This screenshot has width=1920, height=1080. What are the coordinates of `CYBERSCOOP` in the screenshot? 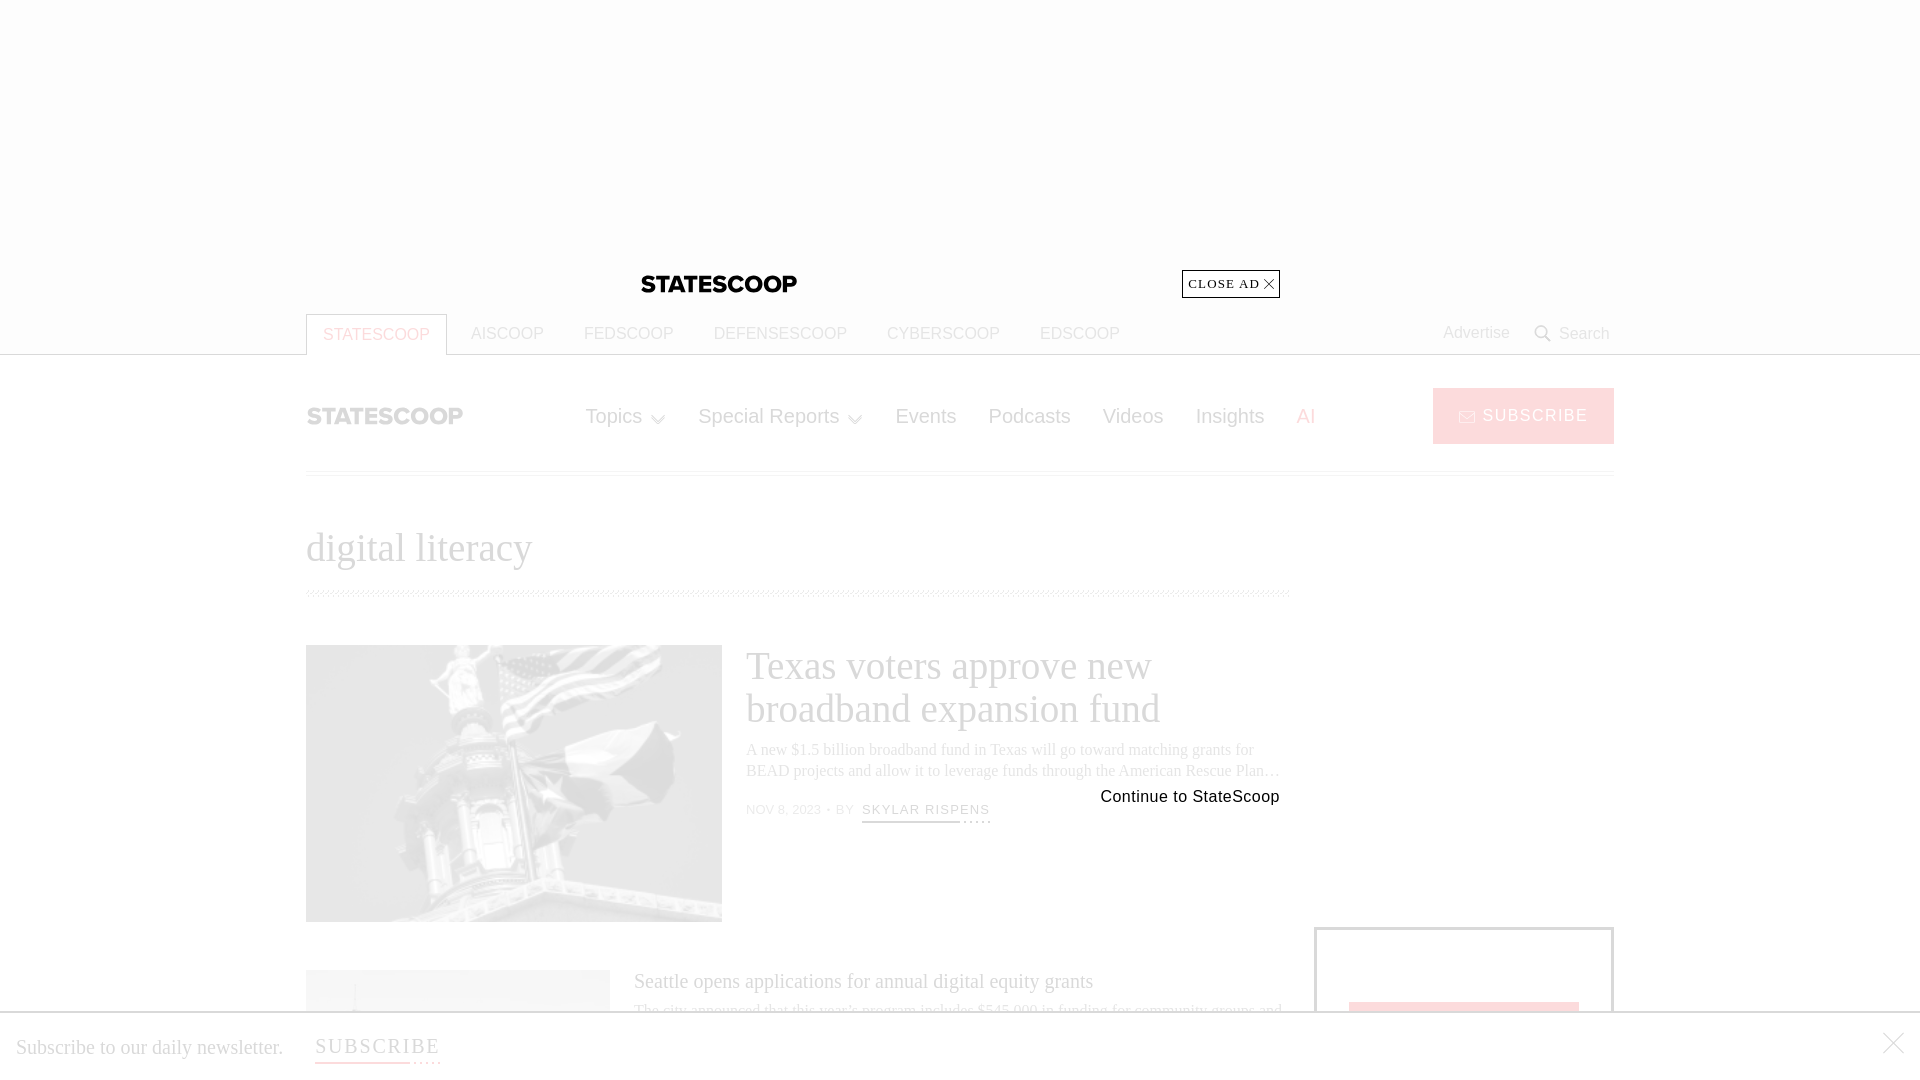 It's located at (943, 334).